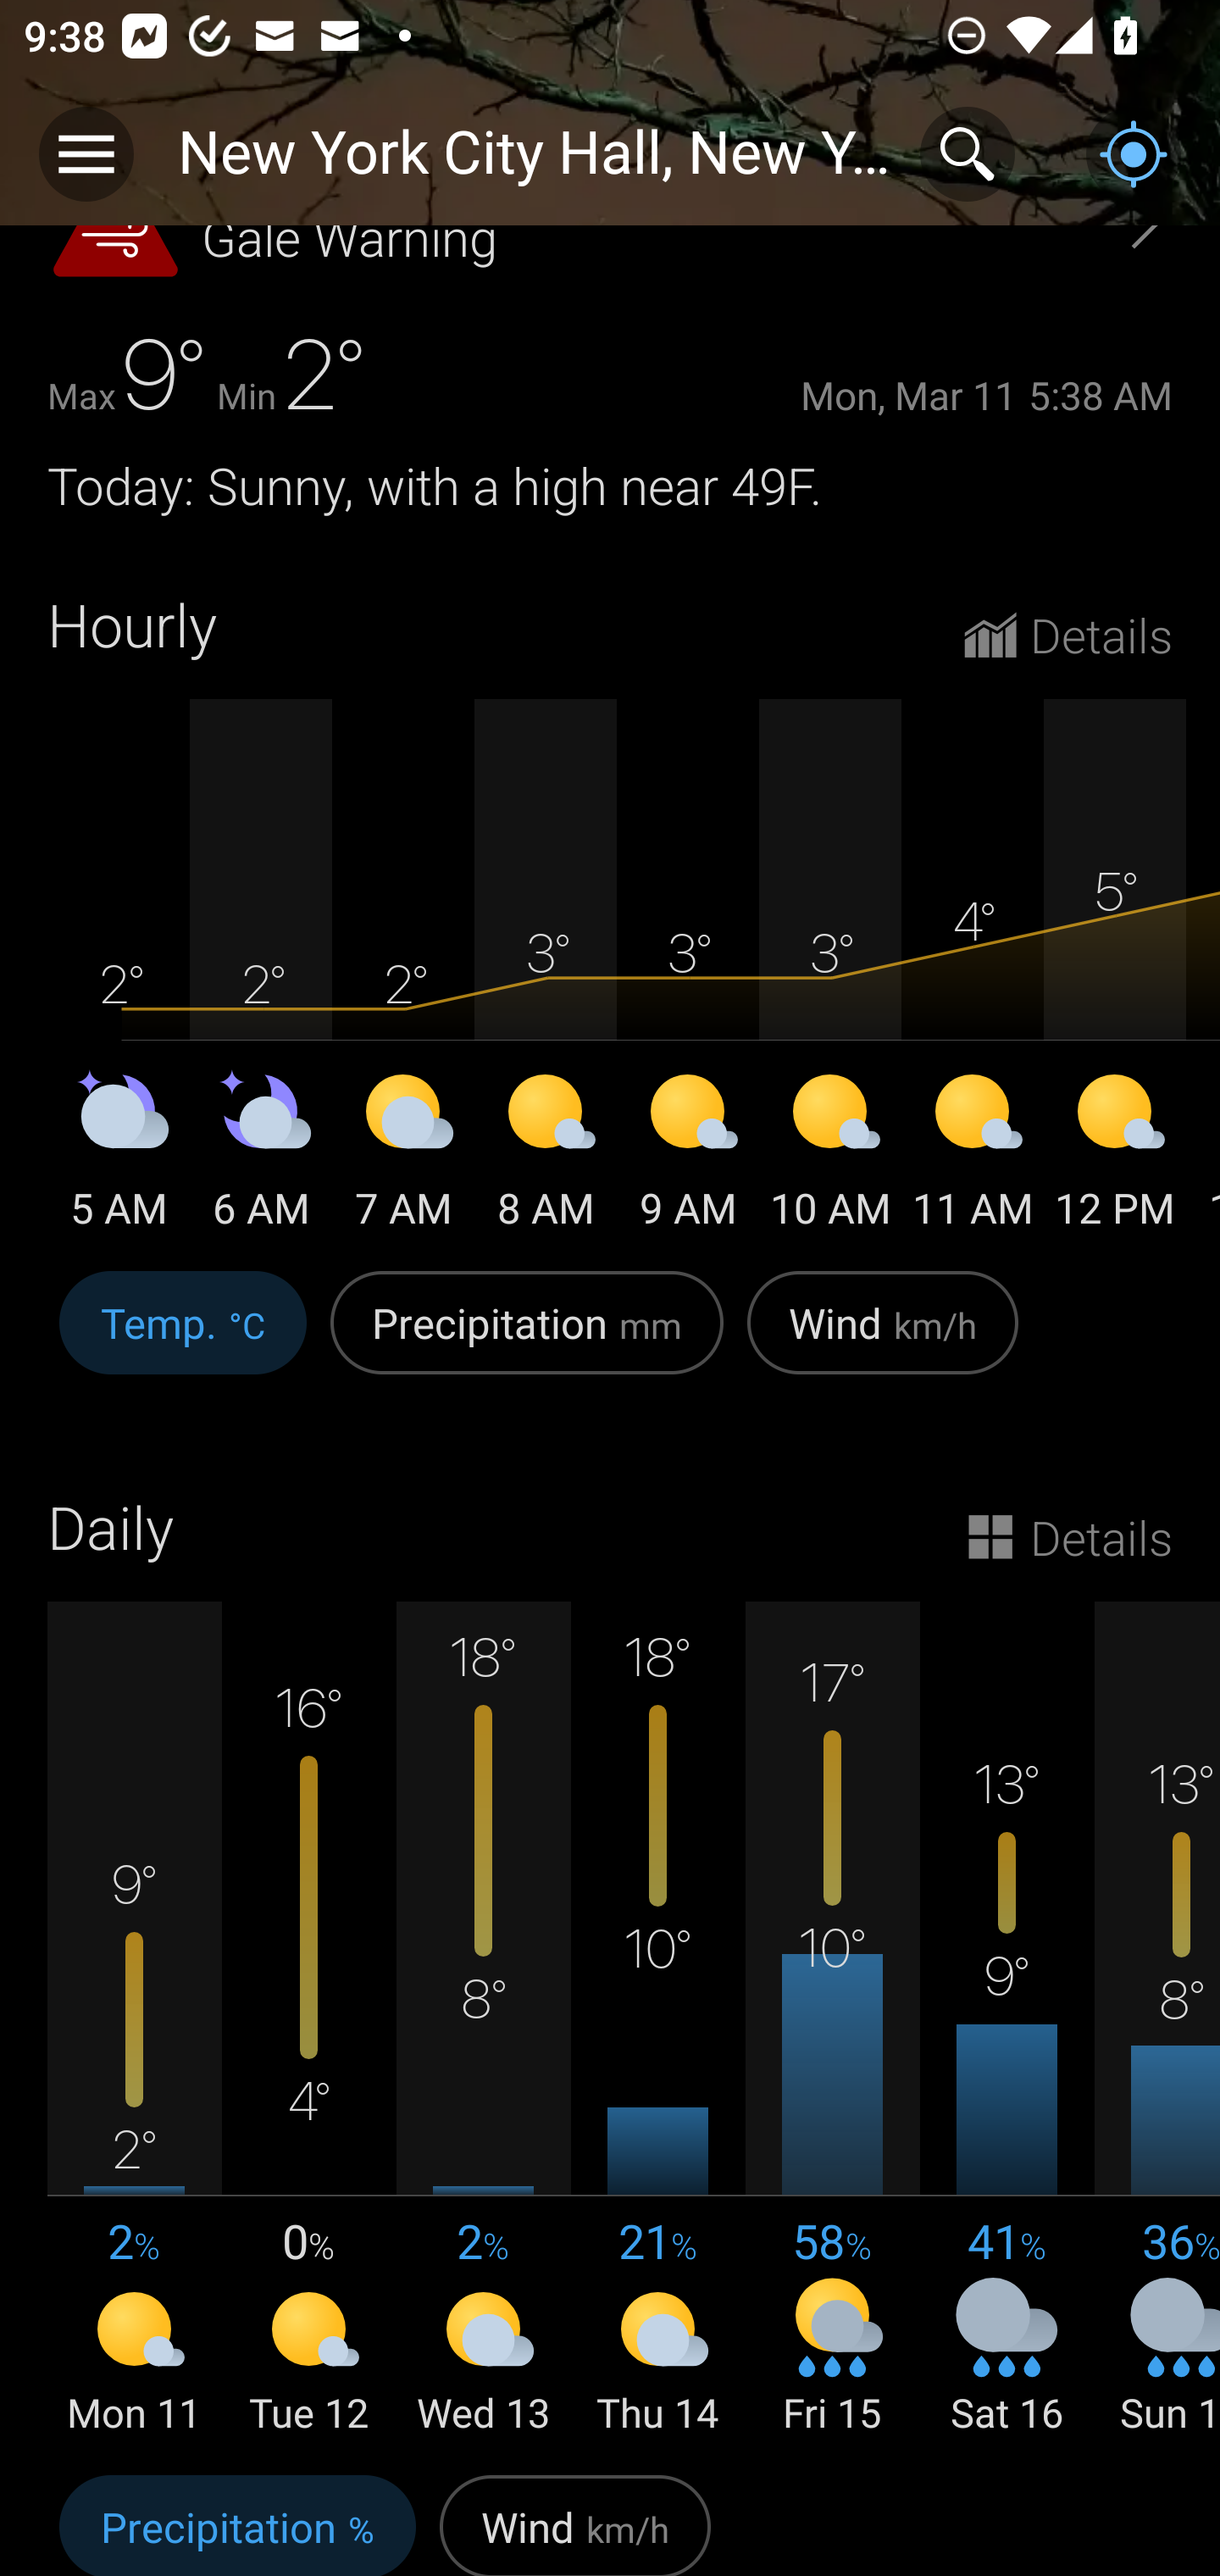  What do you see at coordinates (832, 2020) in the screenshot?
I see `17° 10° 58 % Fri 15` at bounding box center [832, 2020].